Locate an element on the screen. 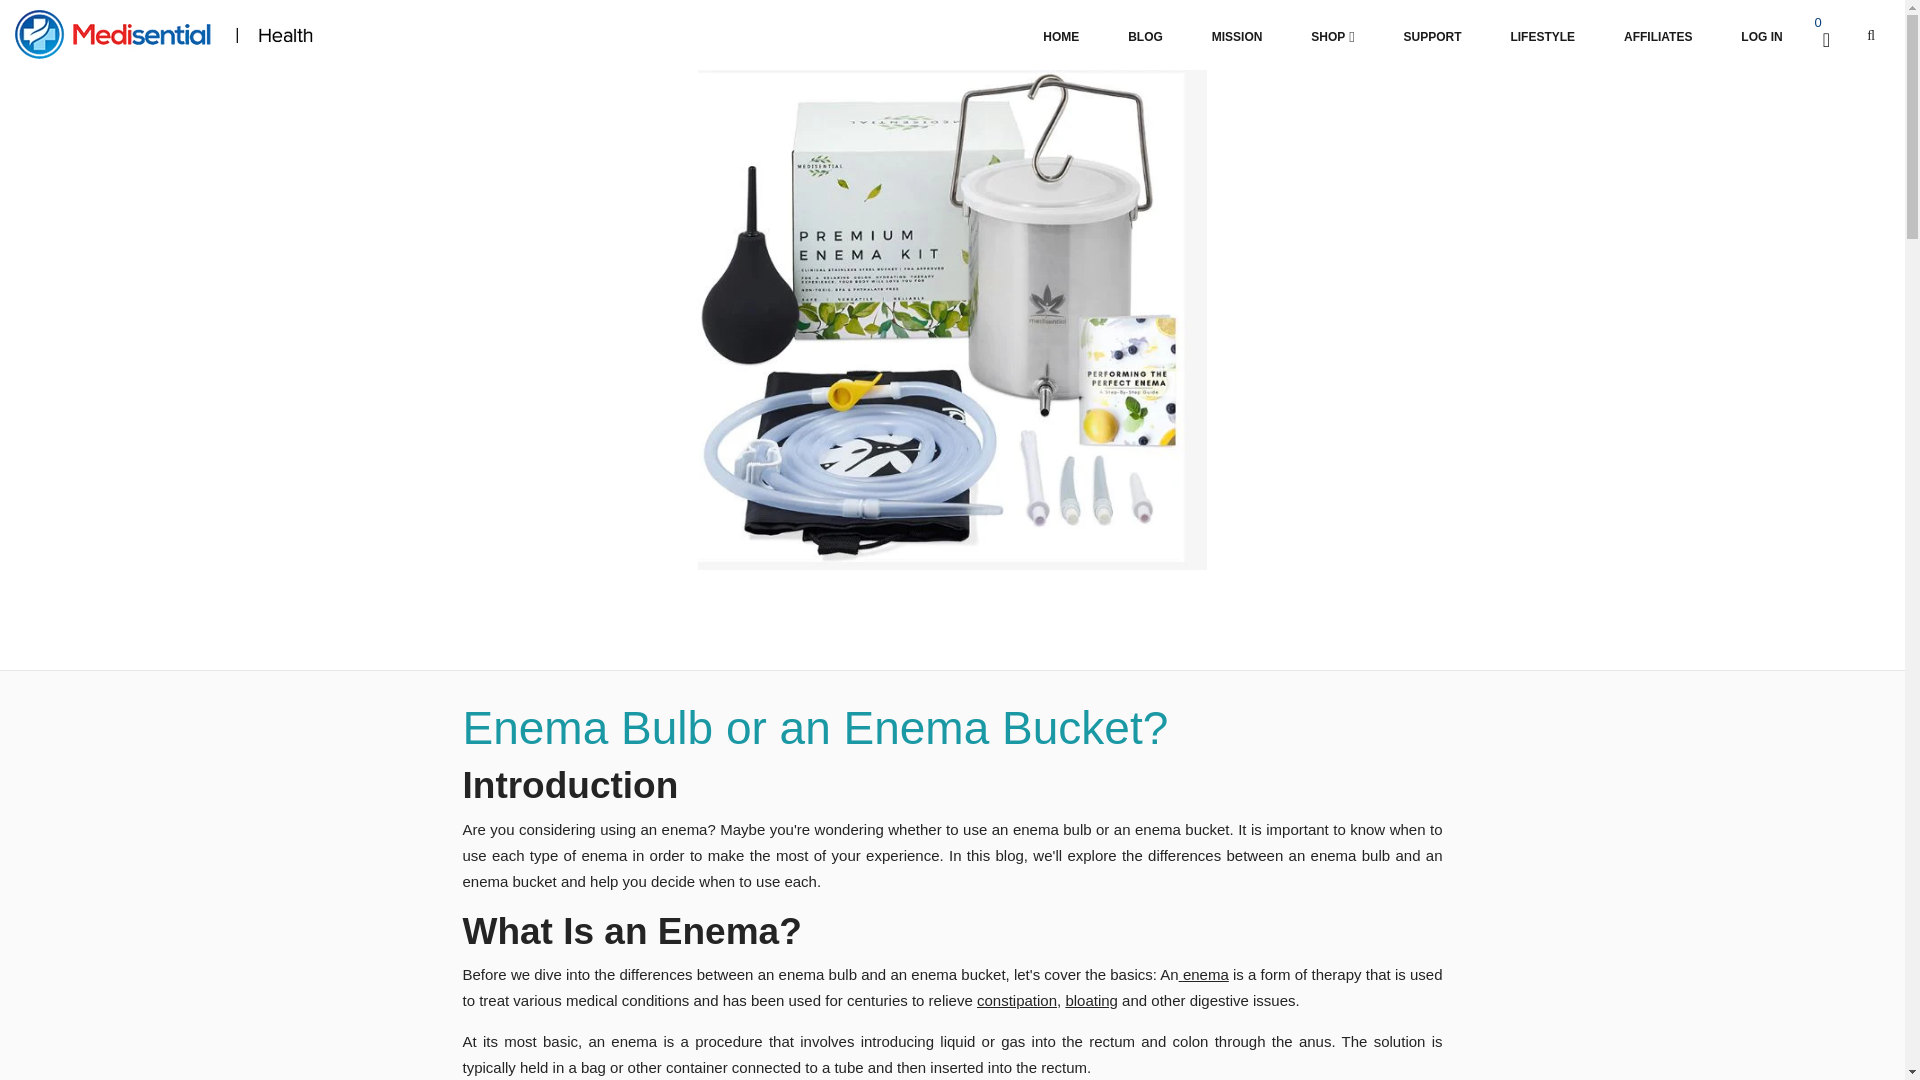  constipation is located at coordinates (1017, 1000).